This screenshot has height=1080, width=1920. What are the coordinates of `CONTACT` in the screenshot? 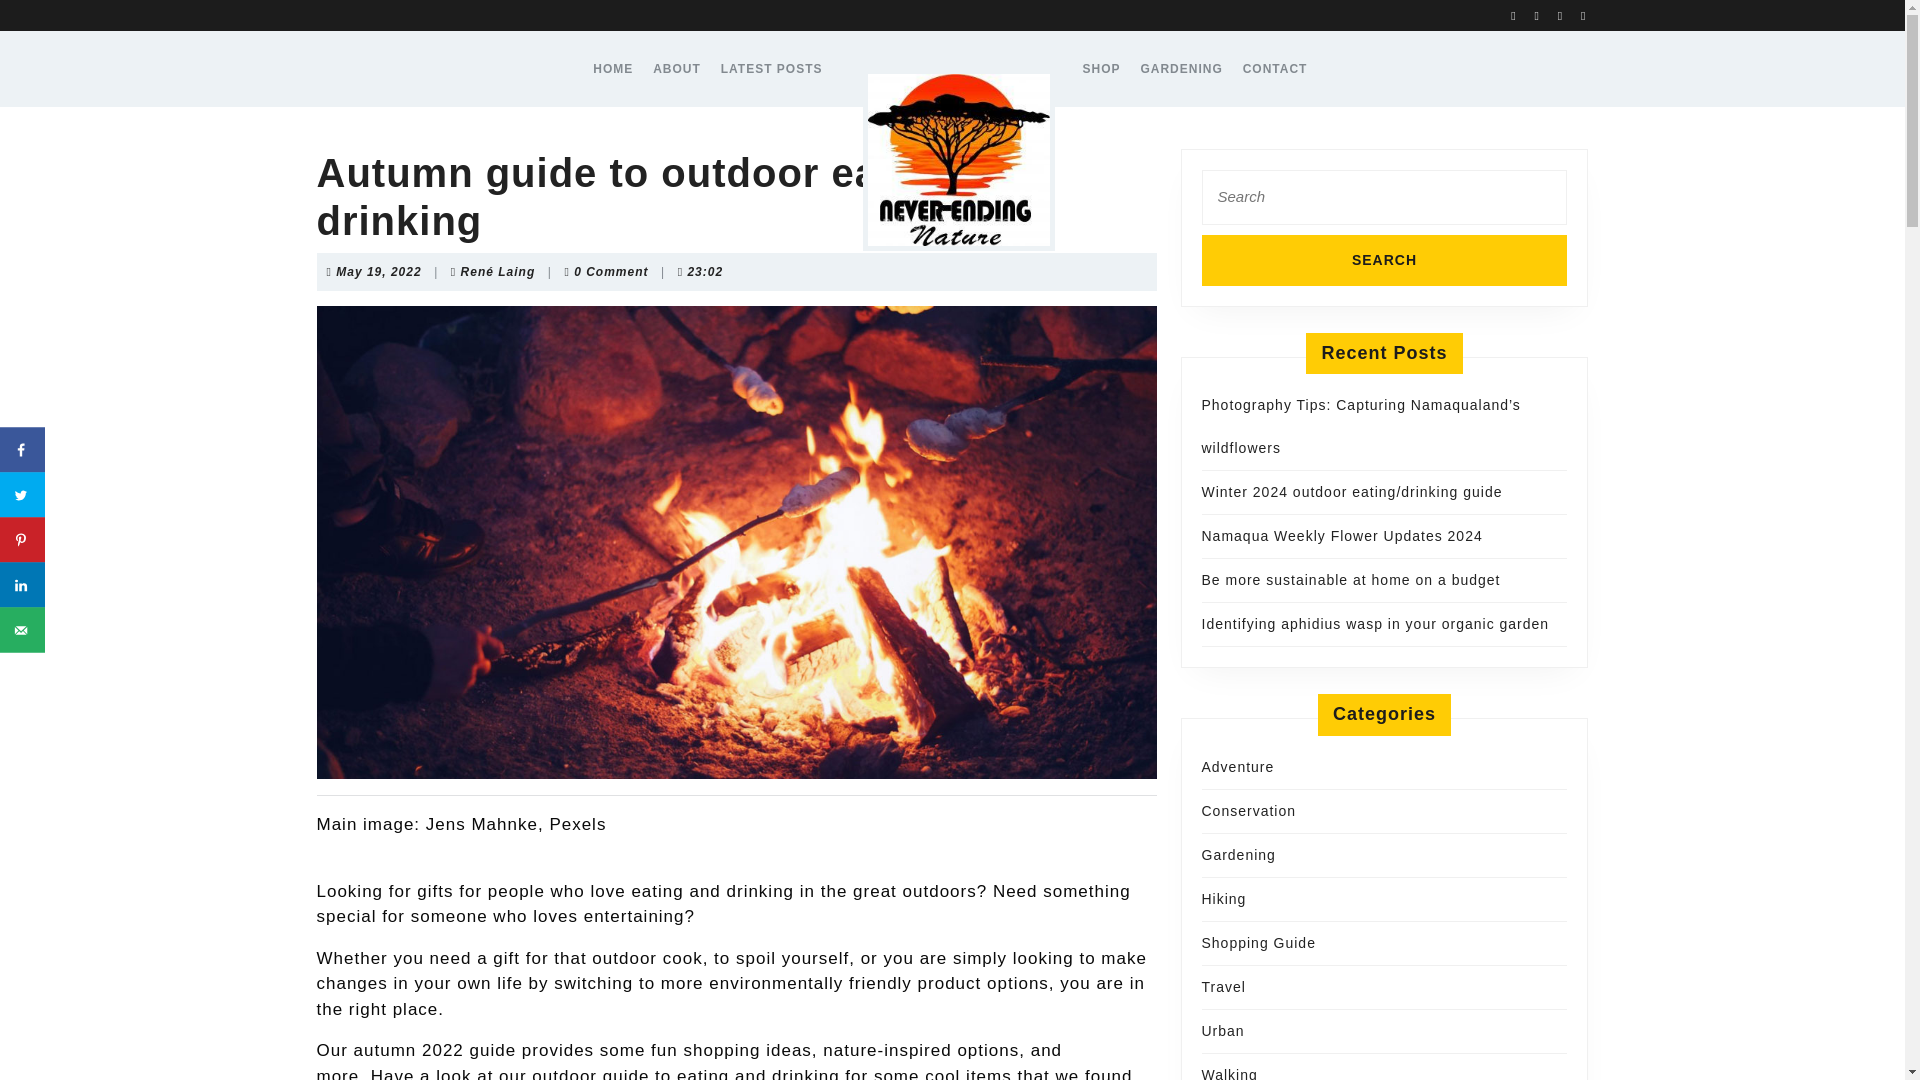 It's located at (1274, 69).